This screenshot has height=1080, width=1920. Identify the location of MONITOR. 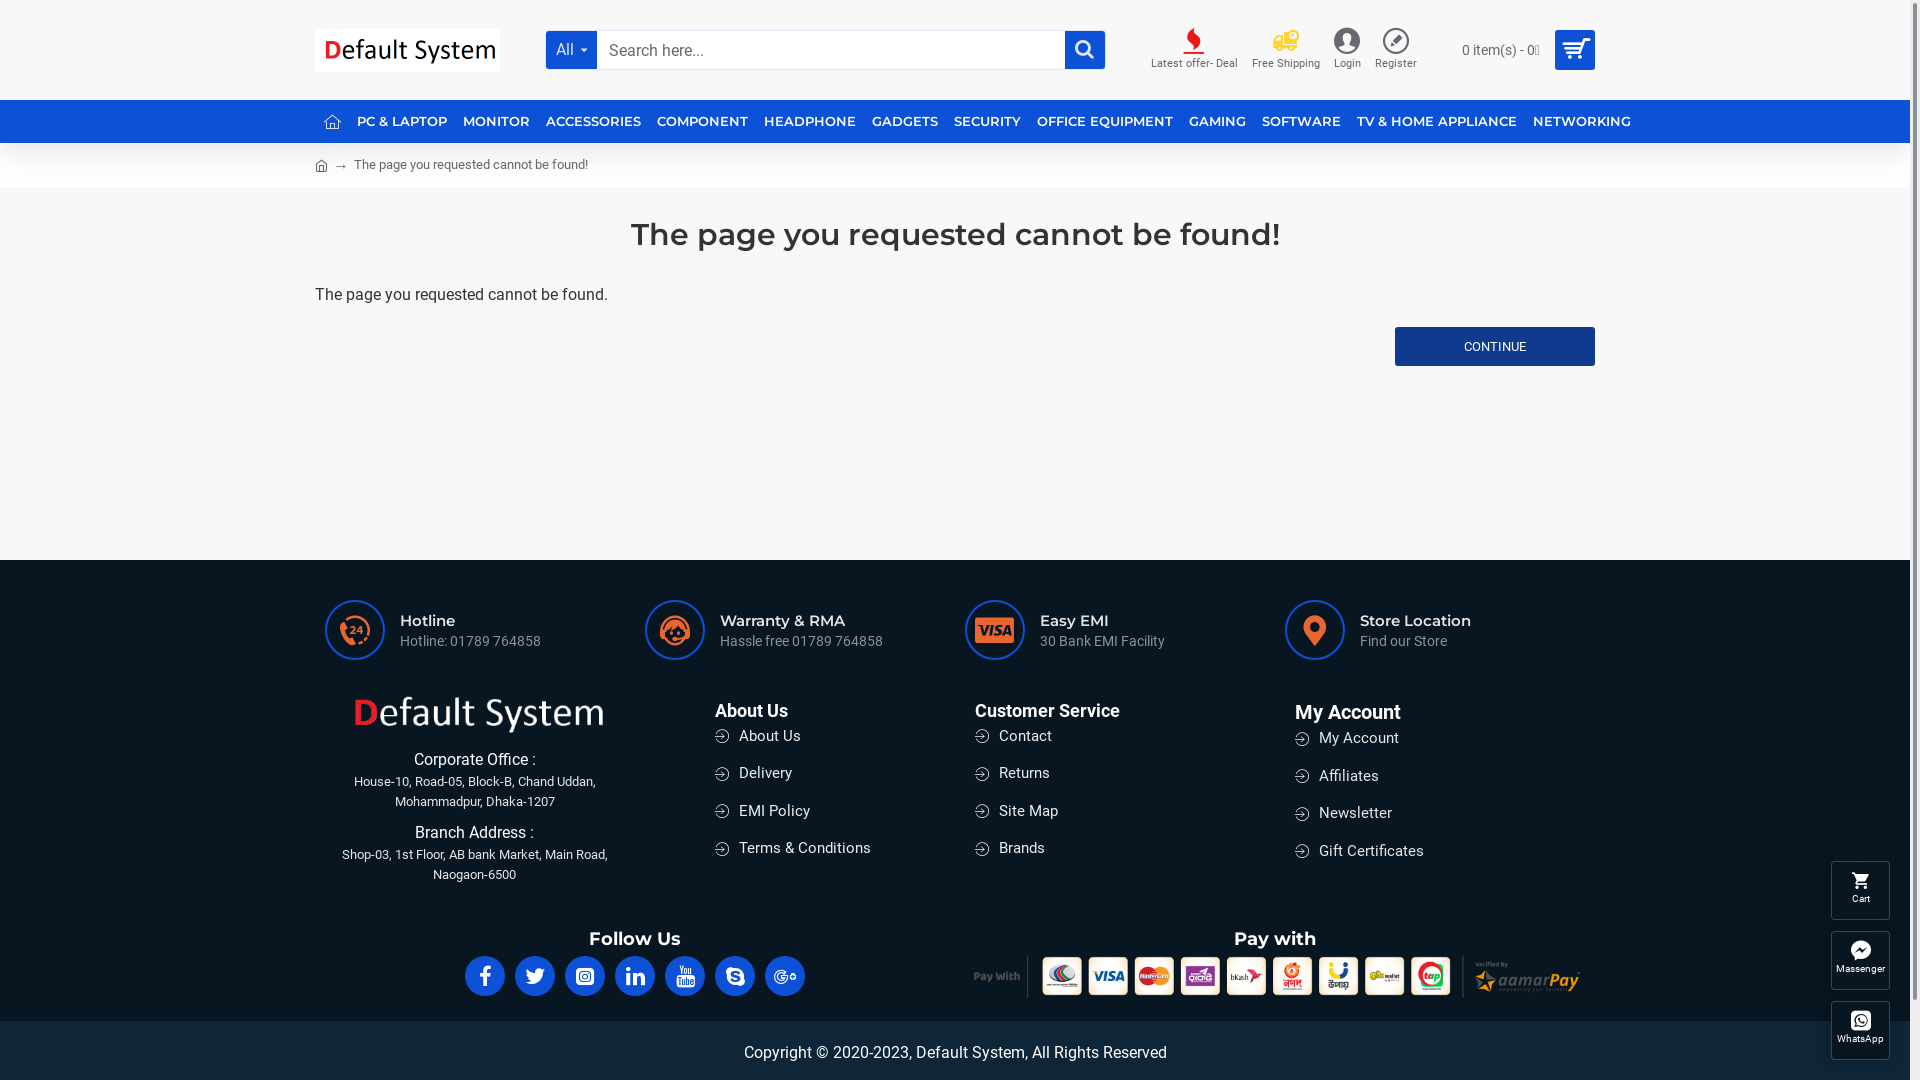
(496, 122).